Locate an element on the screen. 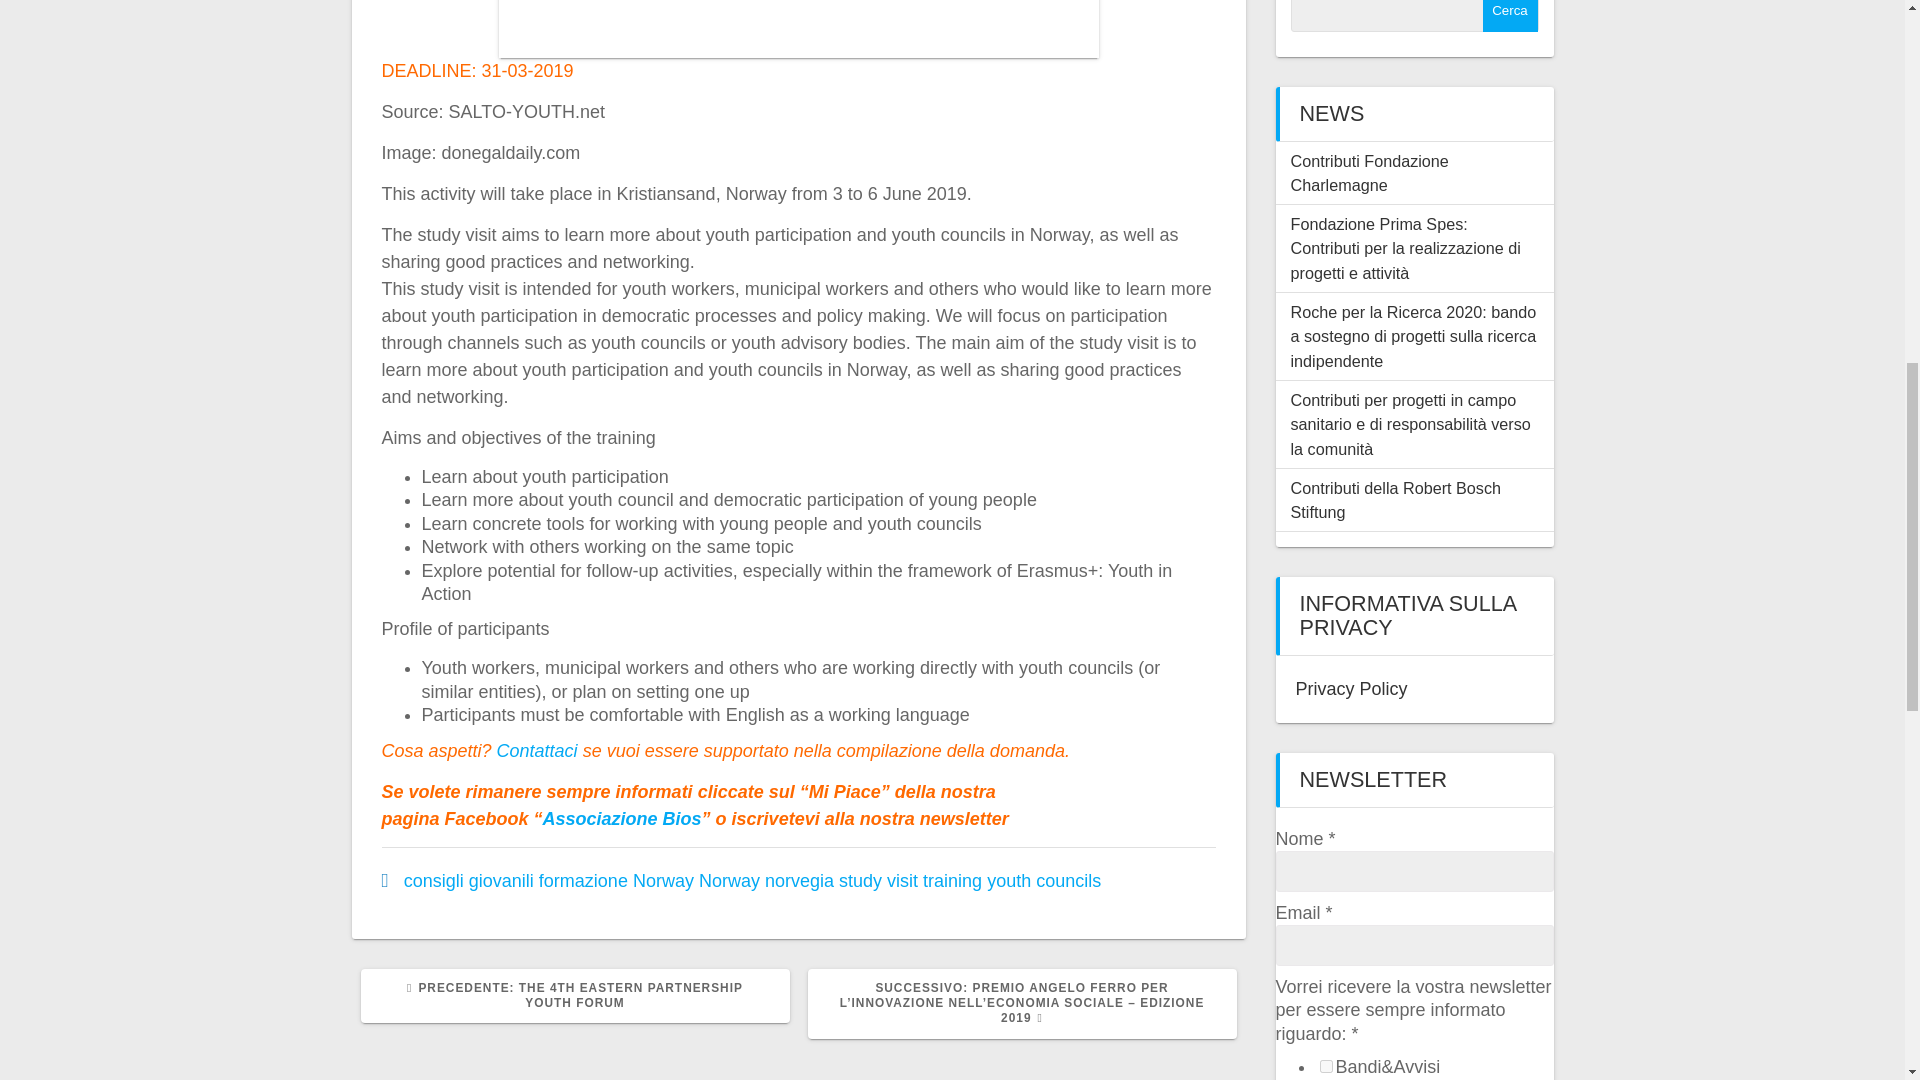 This screenshot has height=1080, width=1920. training is located at coordinates (952, 880).